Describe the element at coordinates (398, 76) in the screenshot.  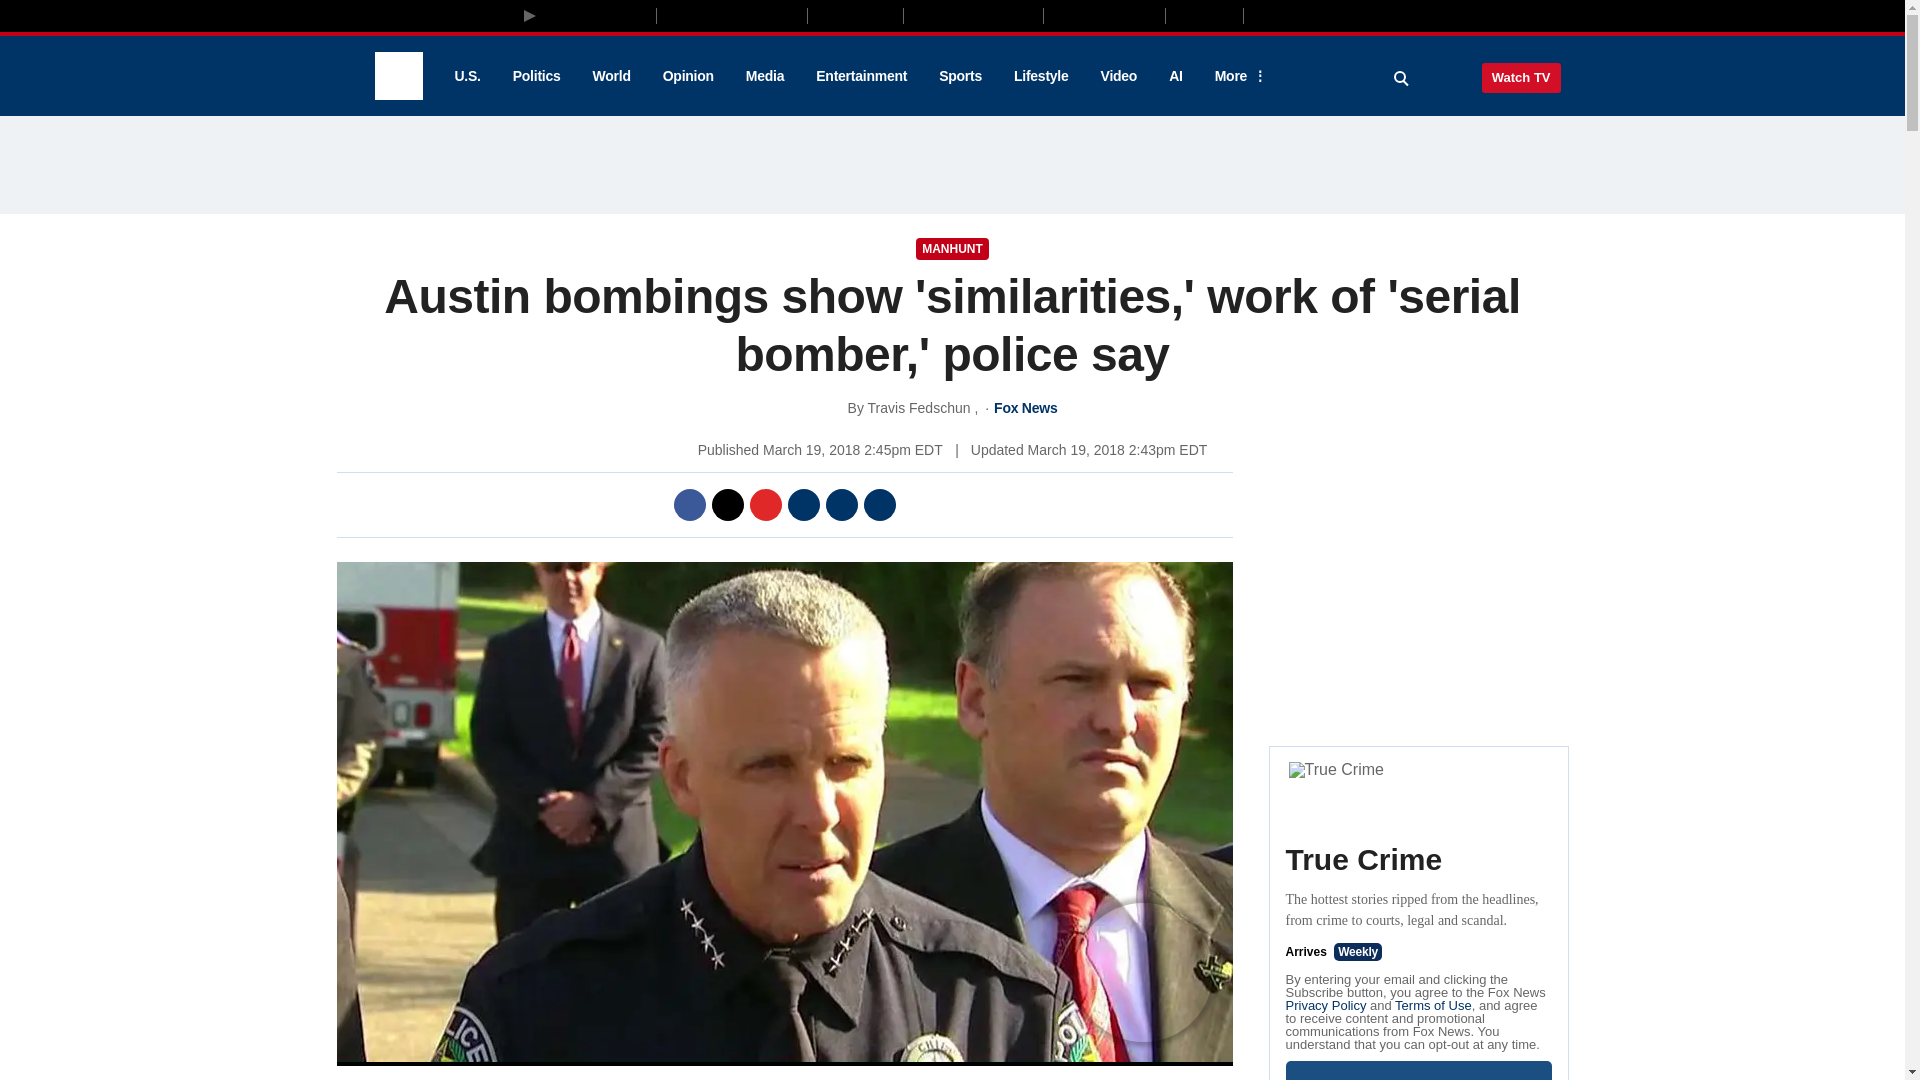
I see `Fox News` at that location.